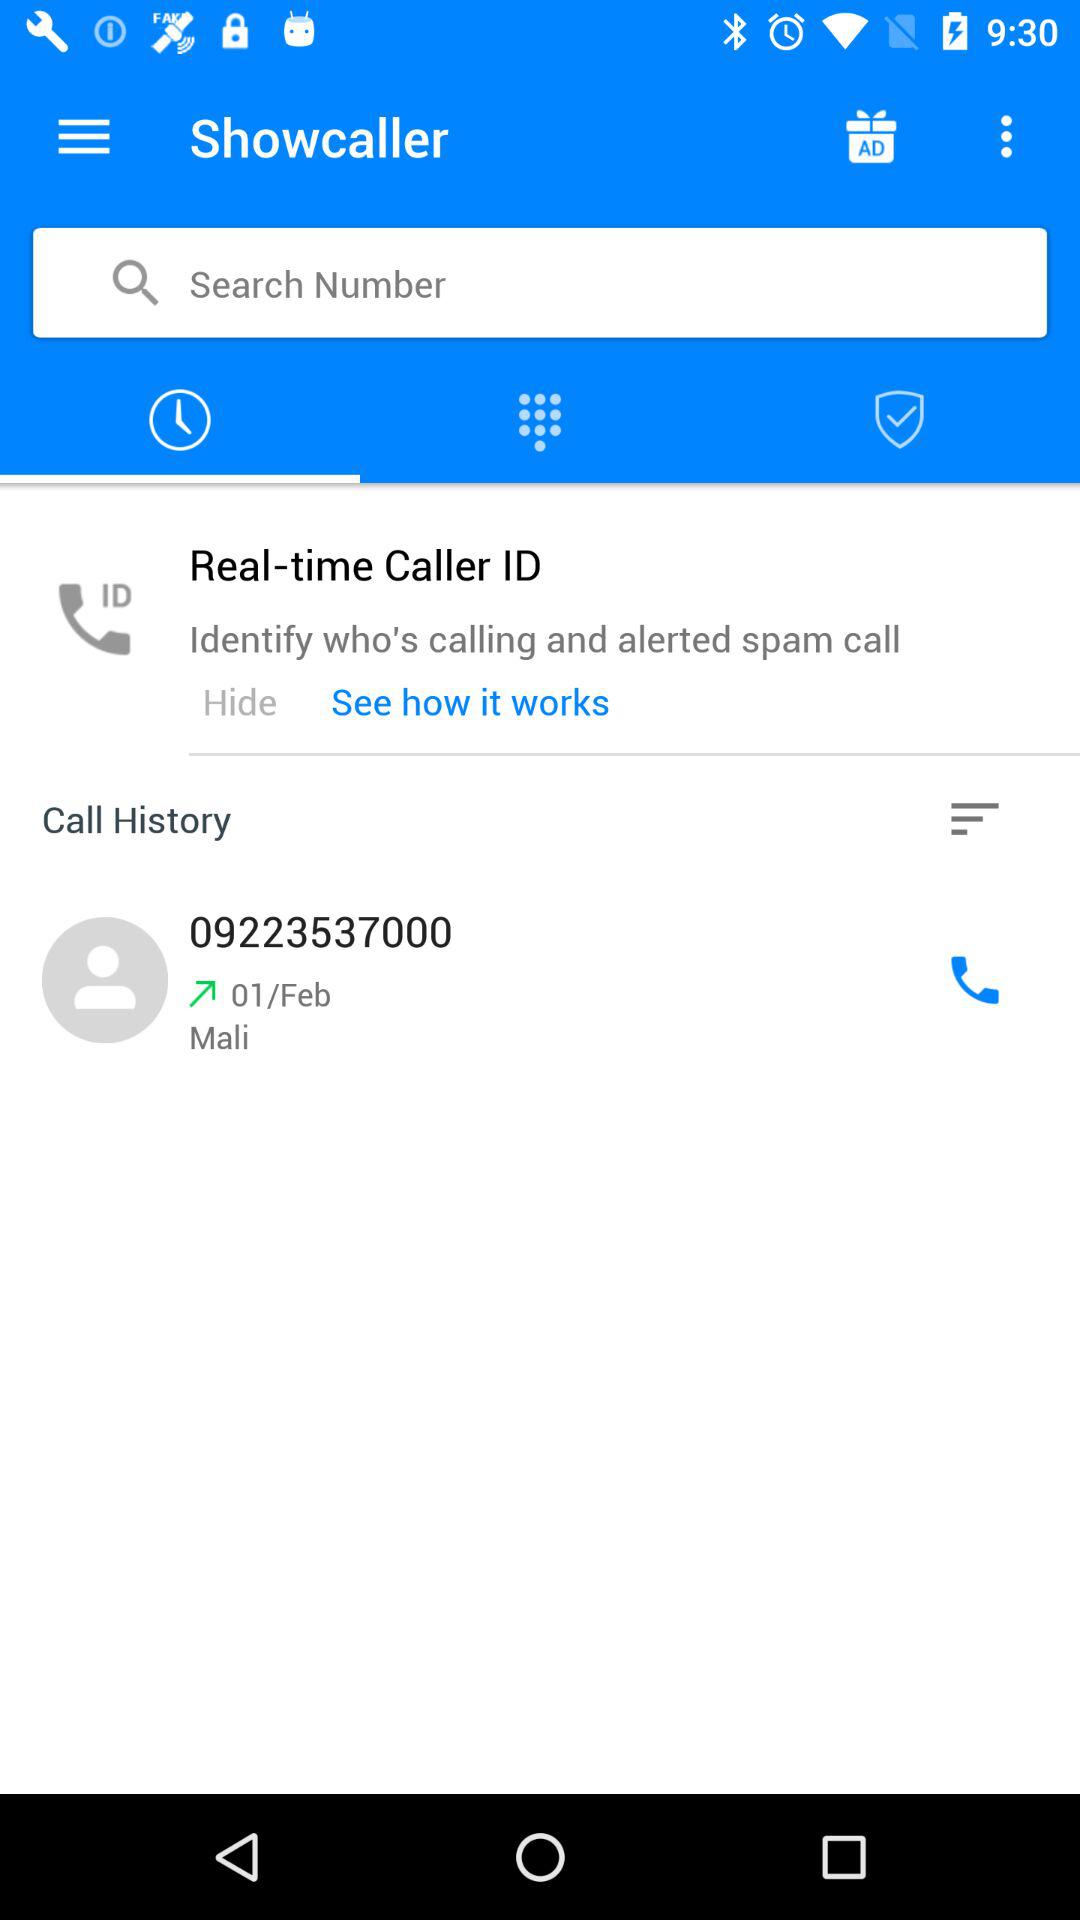  I want to click on open options tab, so click(84, 136).